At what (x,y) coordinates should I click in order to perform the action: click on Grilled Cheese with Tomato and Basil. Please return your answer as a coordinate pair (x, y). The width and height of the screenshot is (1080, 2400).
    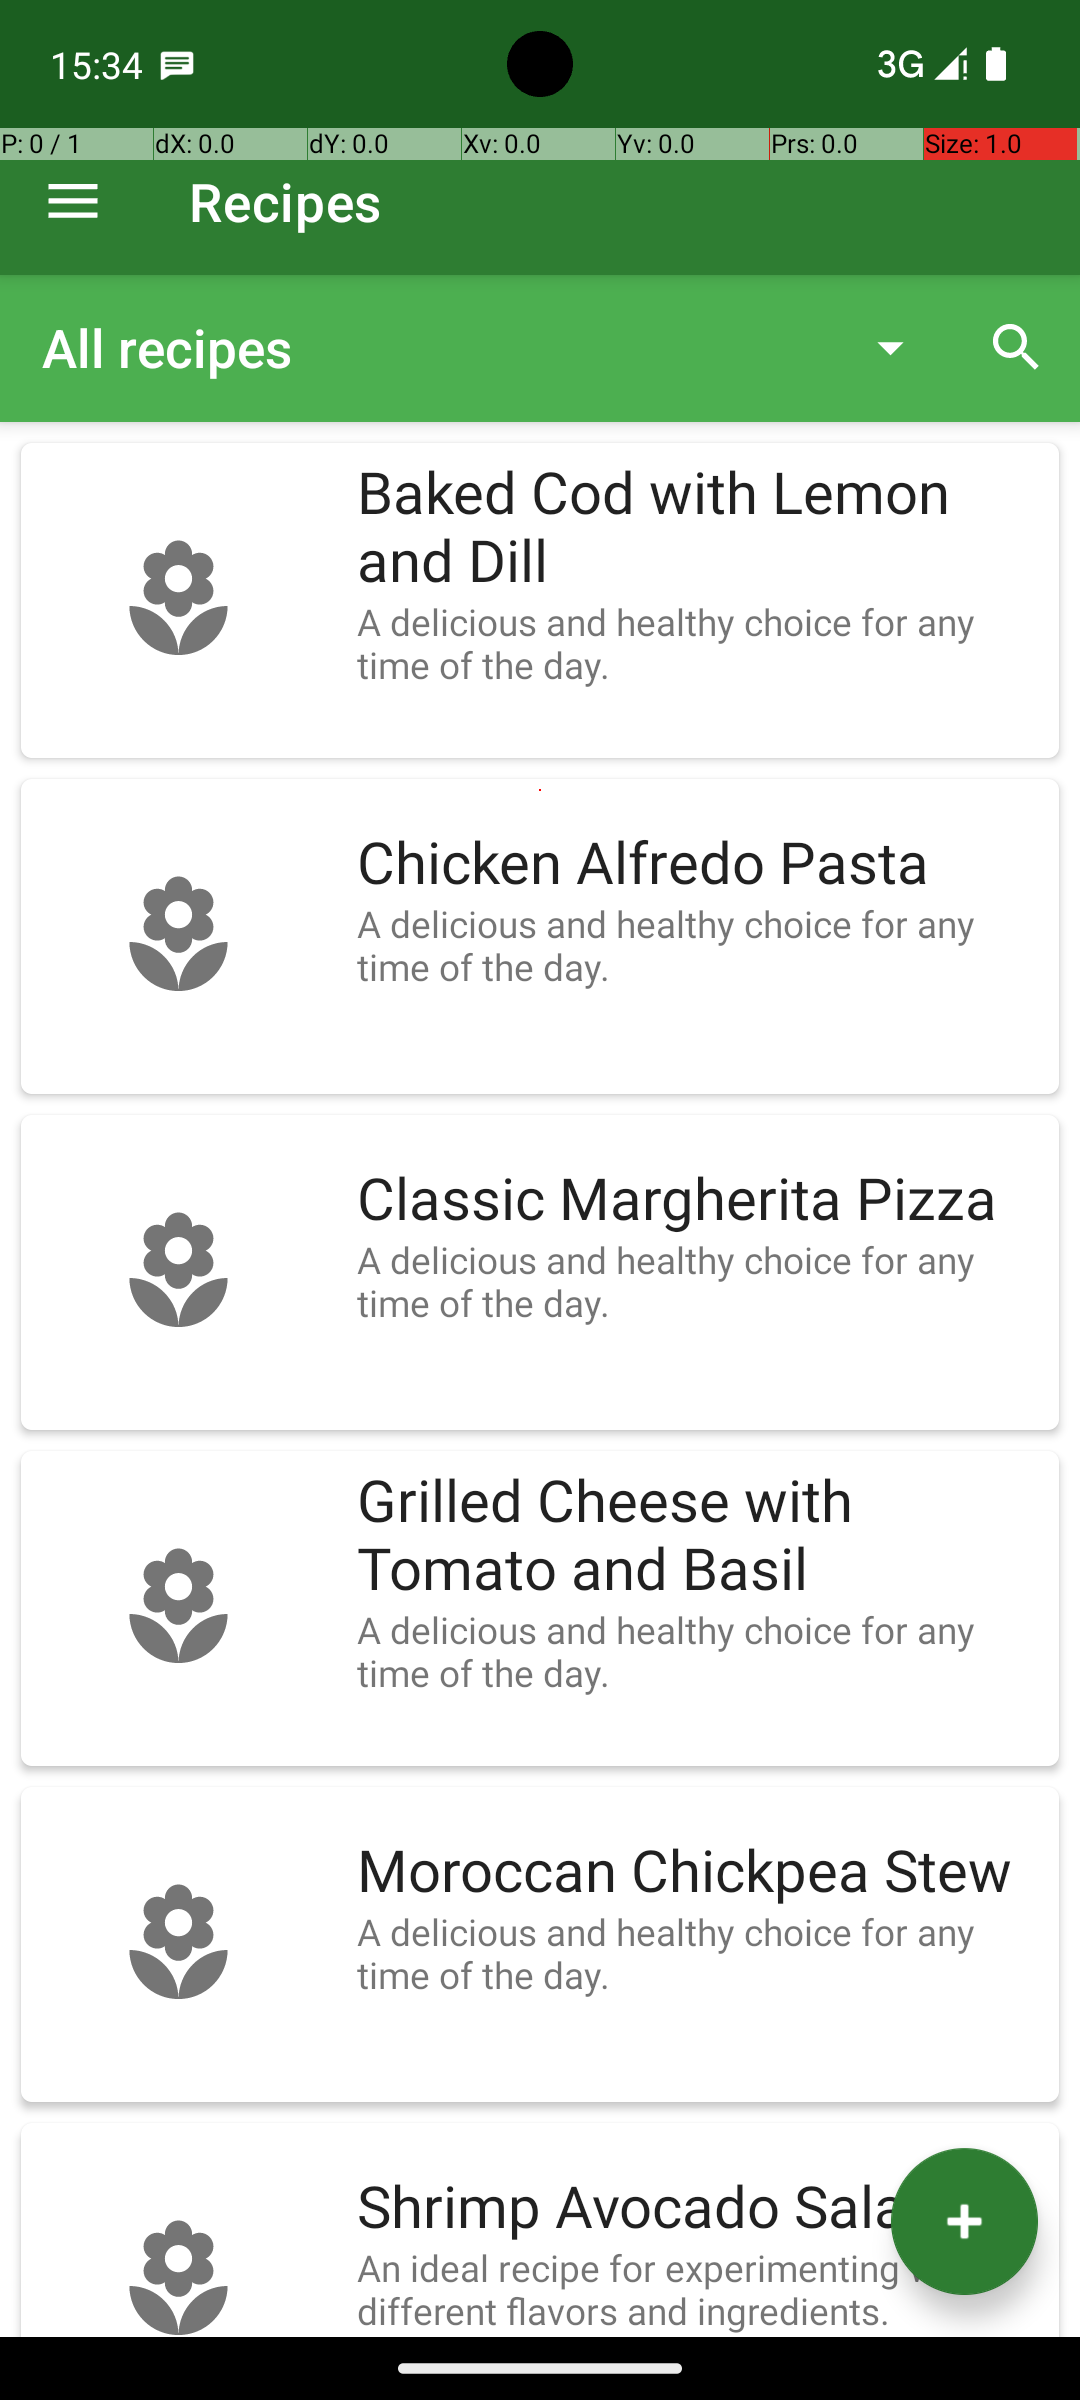
    Looking at the image, I should click on (698, 1536).